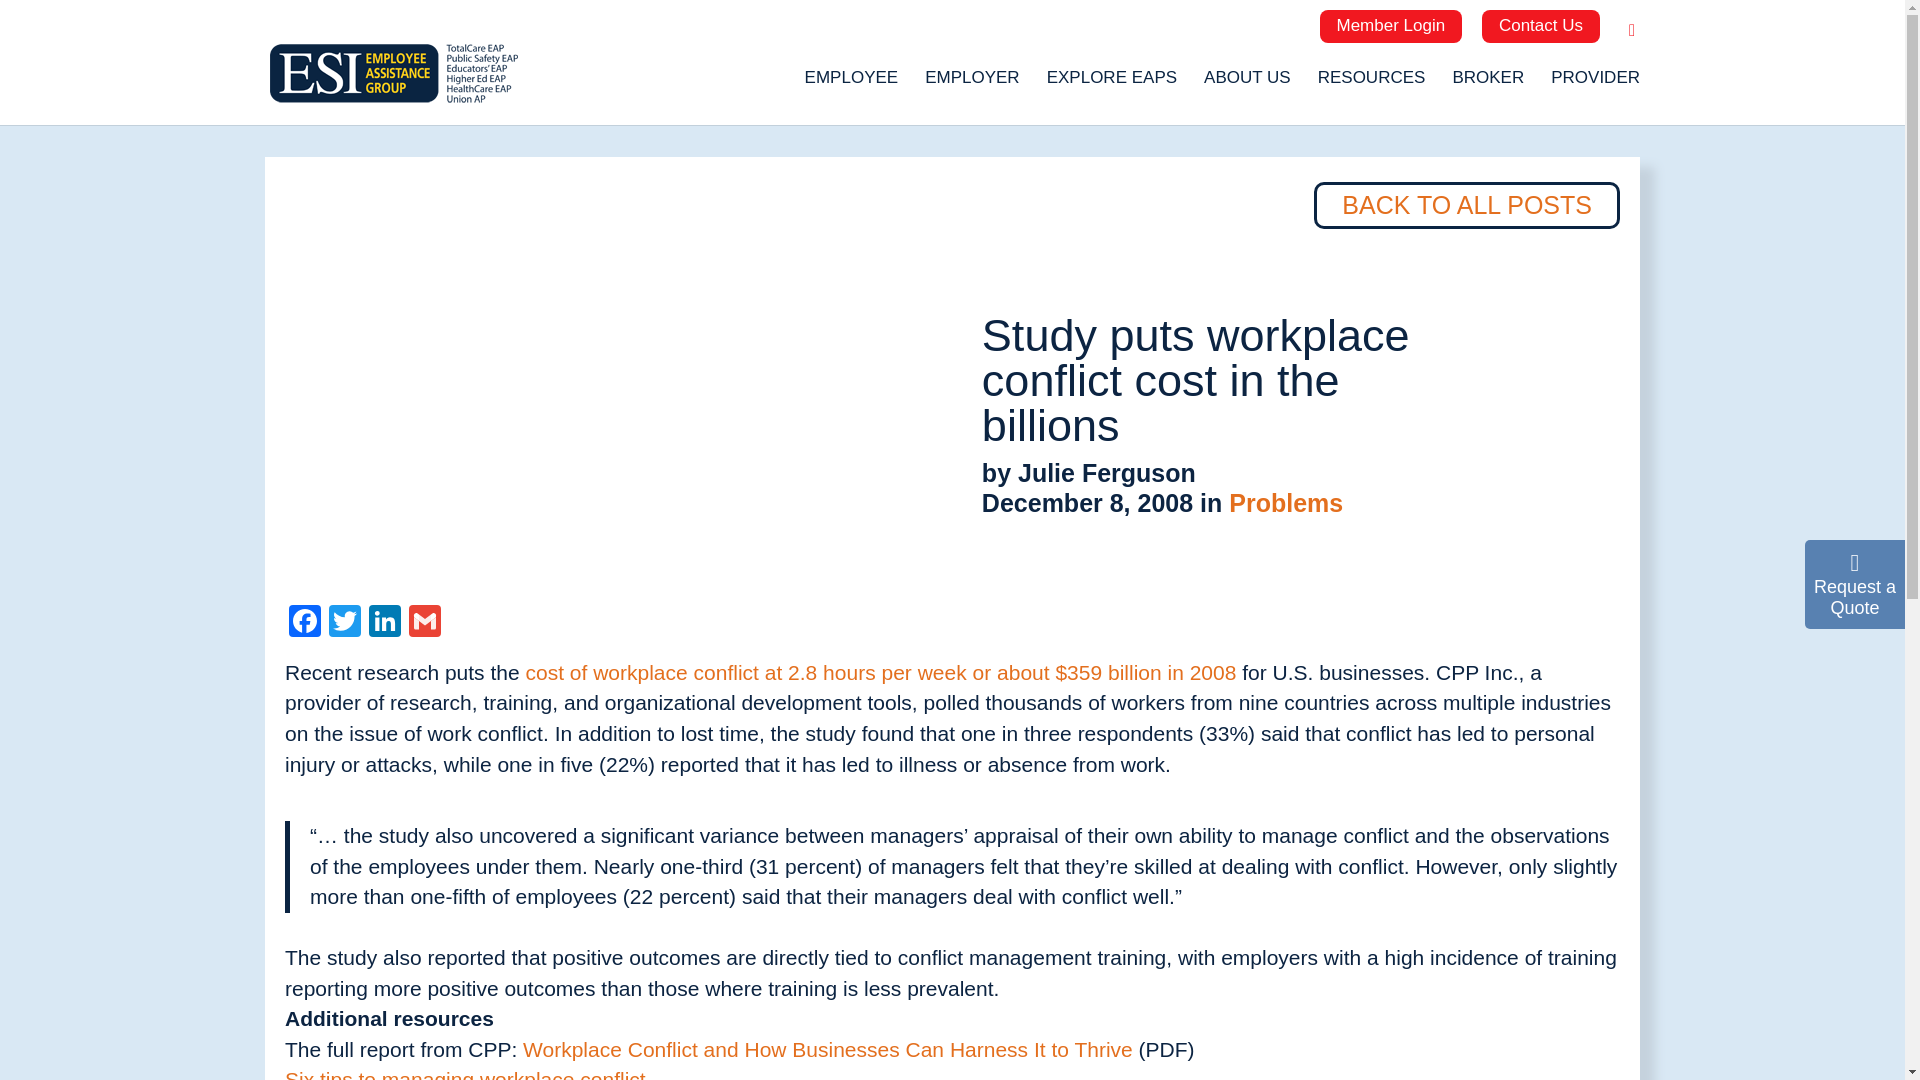 This screenshot has height=1080, width=1920. I want to click on BROKER, so click(1488, 86).